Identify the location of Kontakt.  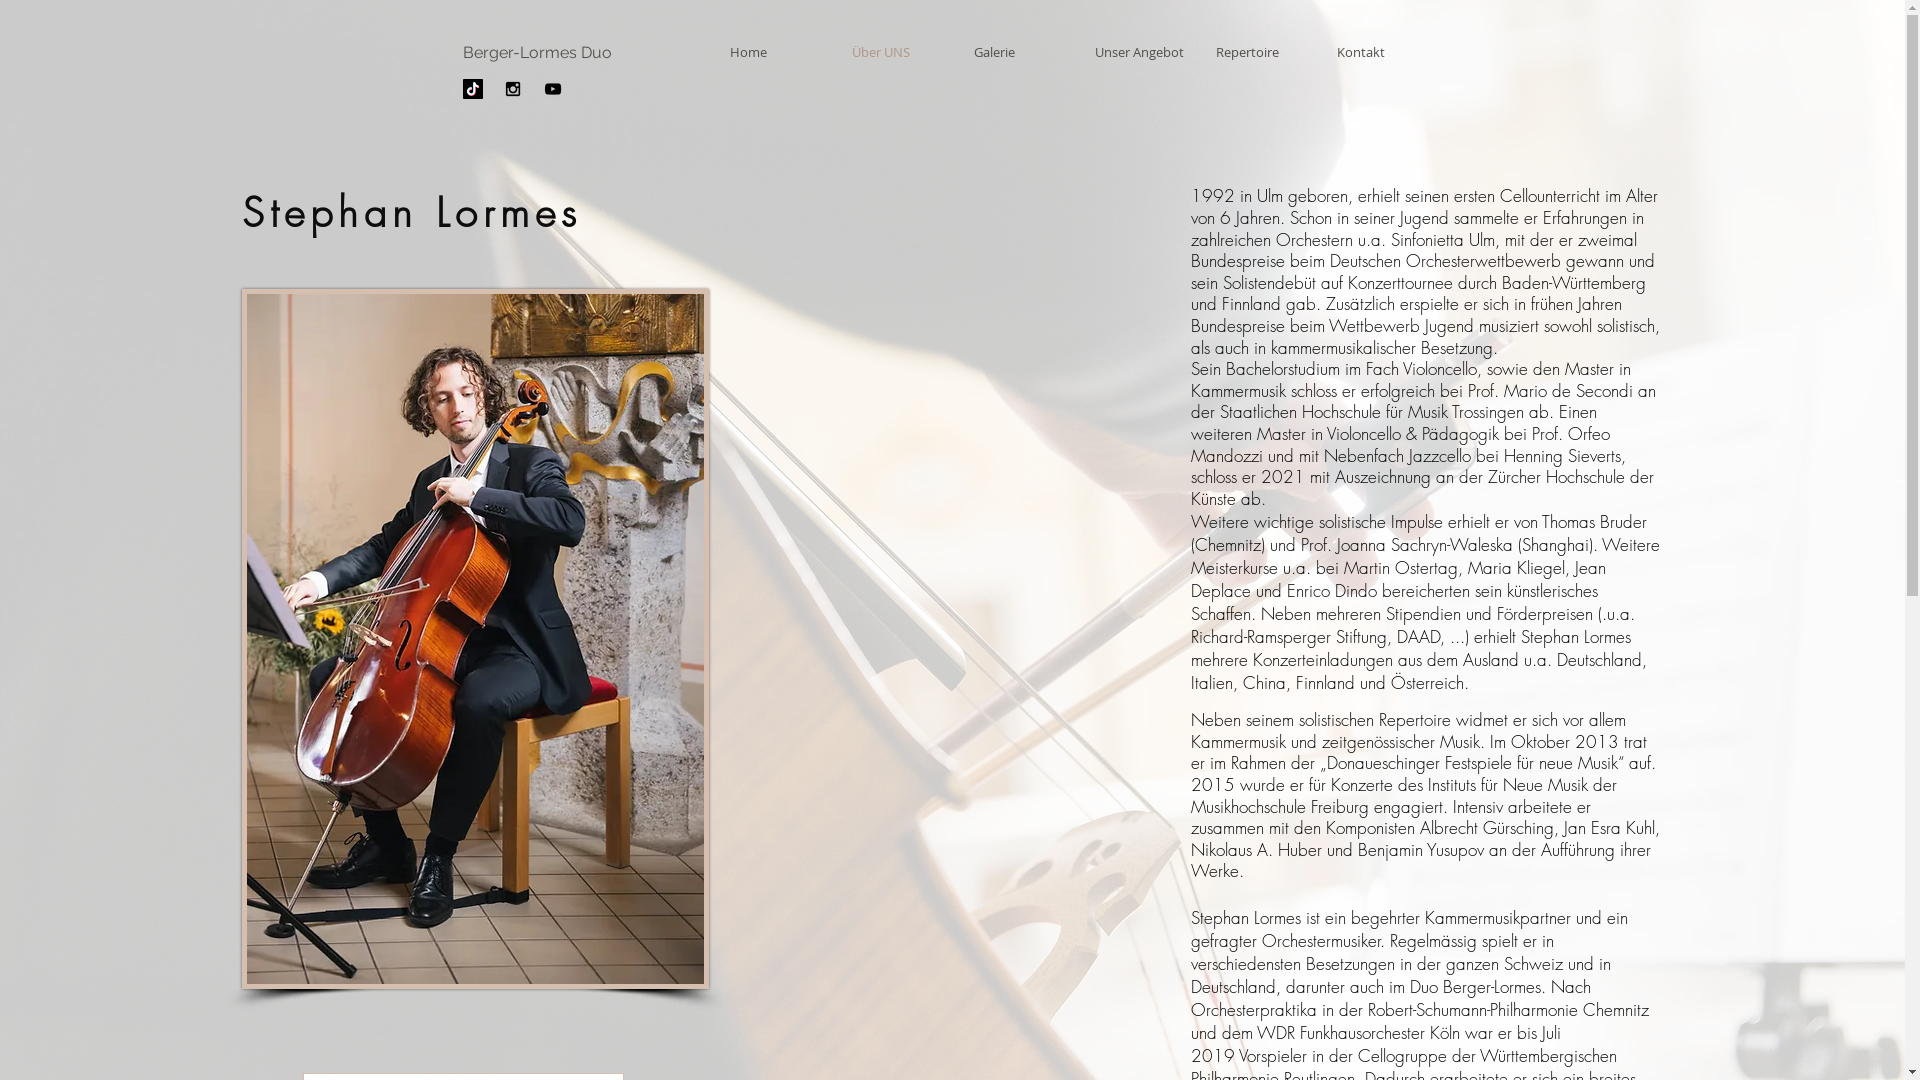
(1382, 52).